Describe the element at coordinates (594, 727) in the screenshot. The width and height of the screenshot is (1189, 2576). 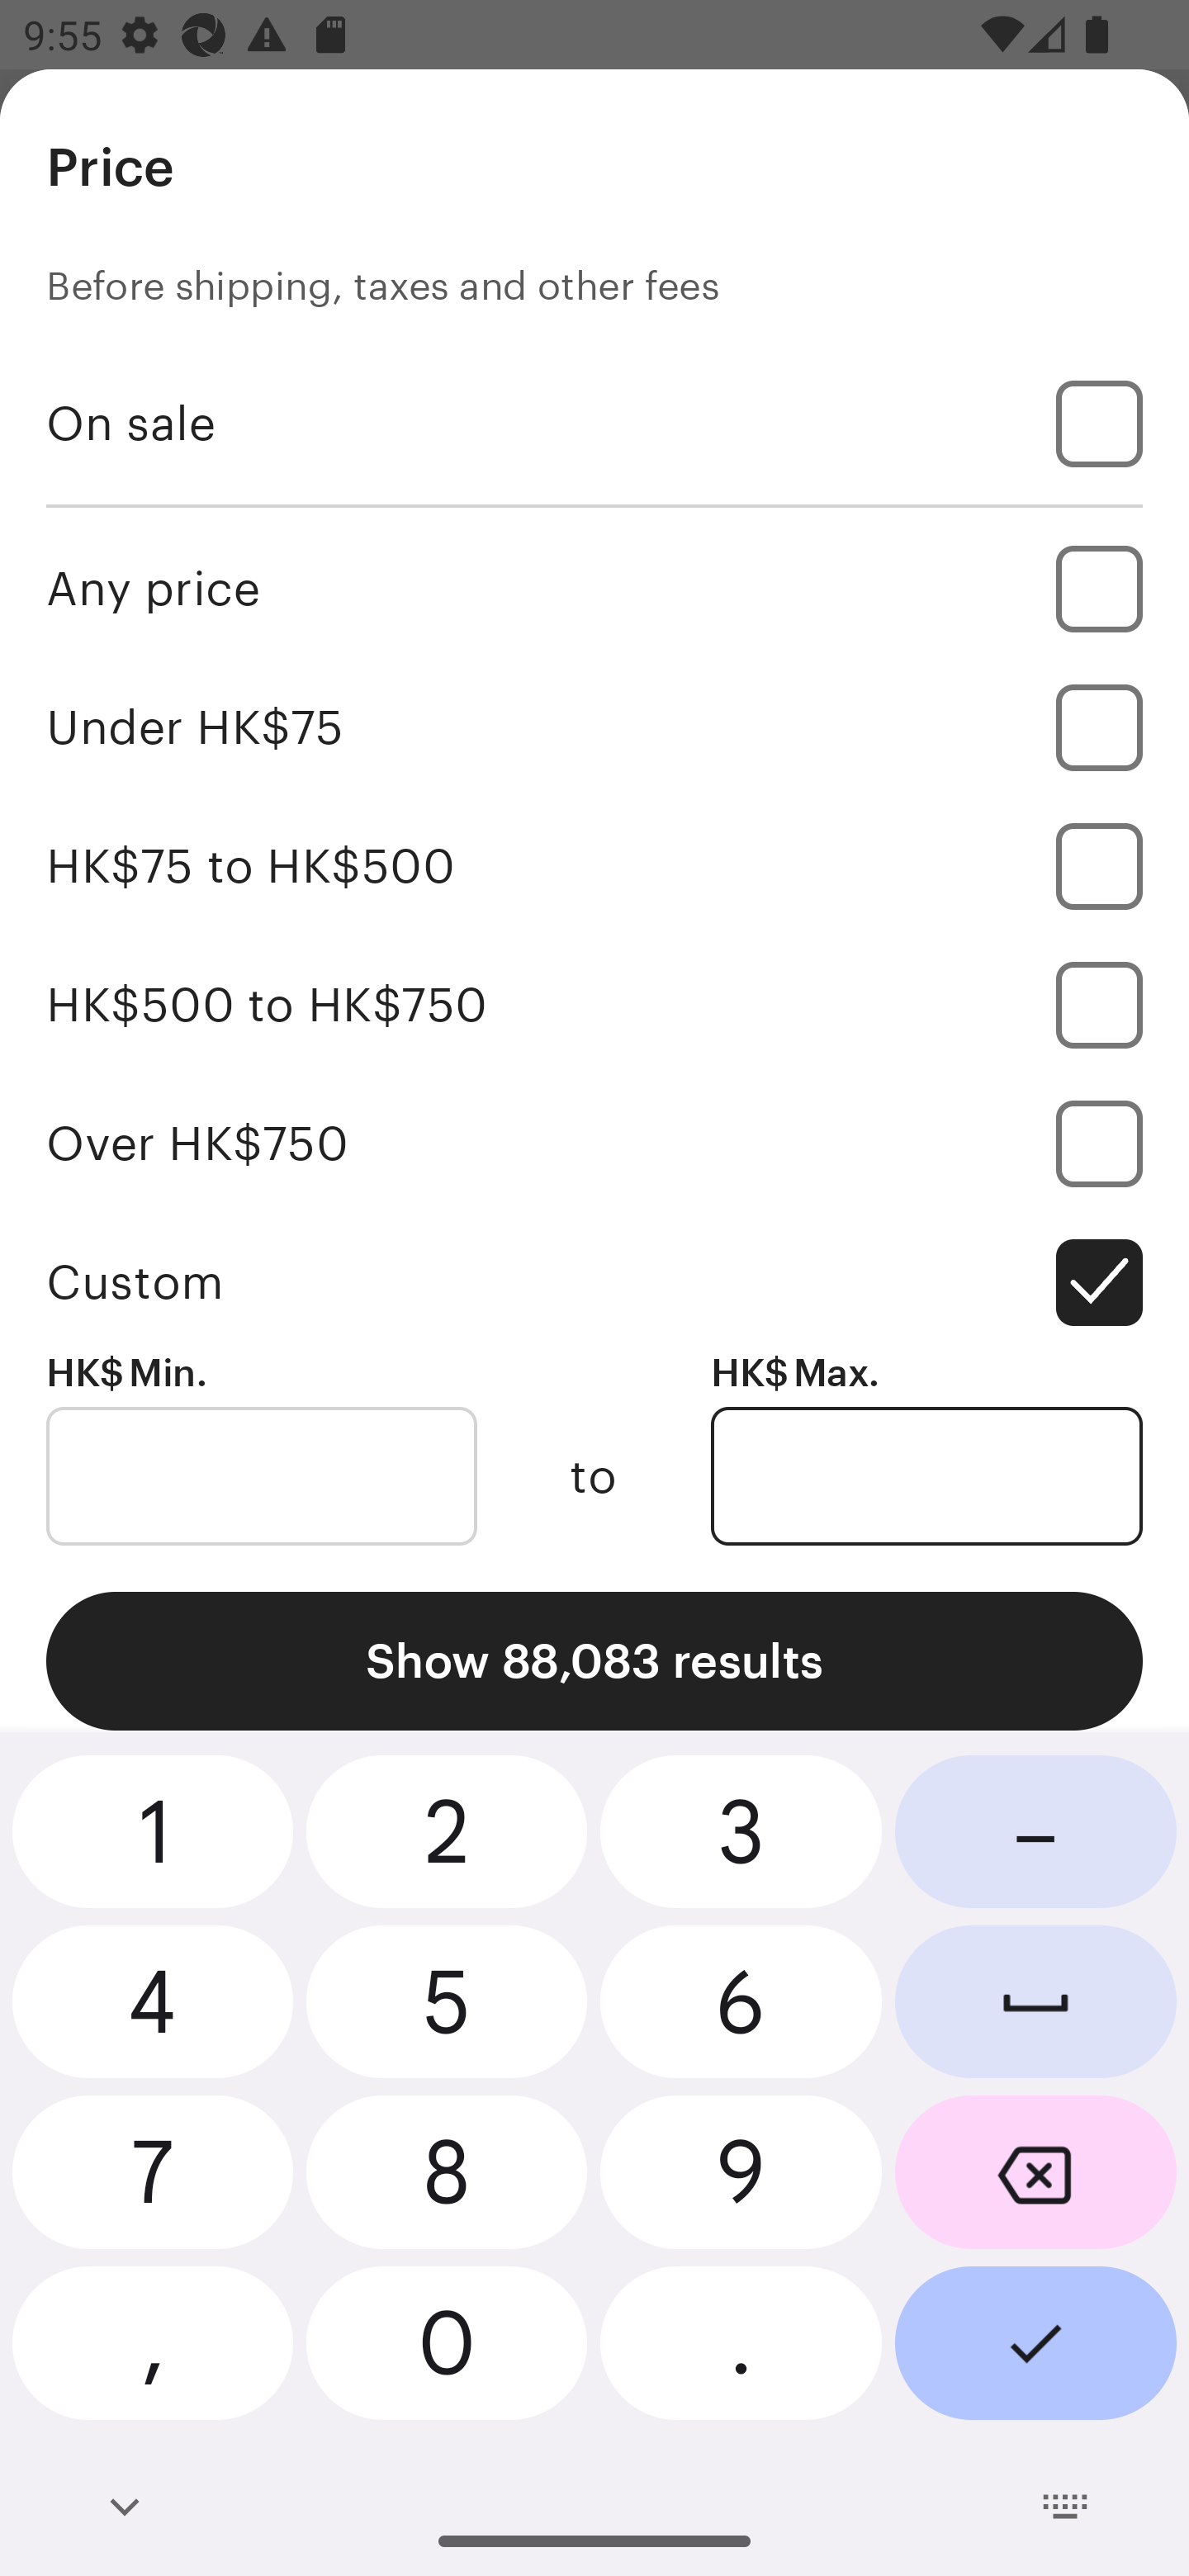
I see `Under HK$75` at that location.